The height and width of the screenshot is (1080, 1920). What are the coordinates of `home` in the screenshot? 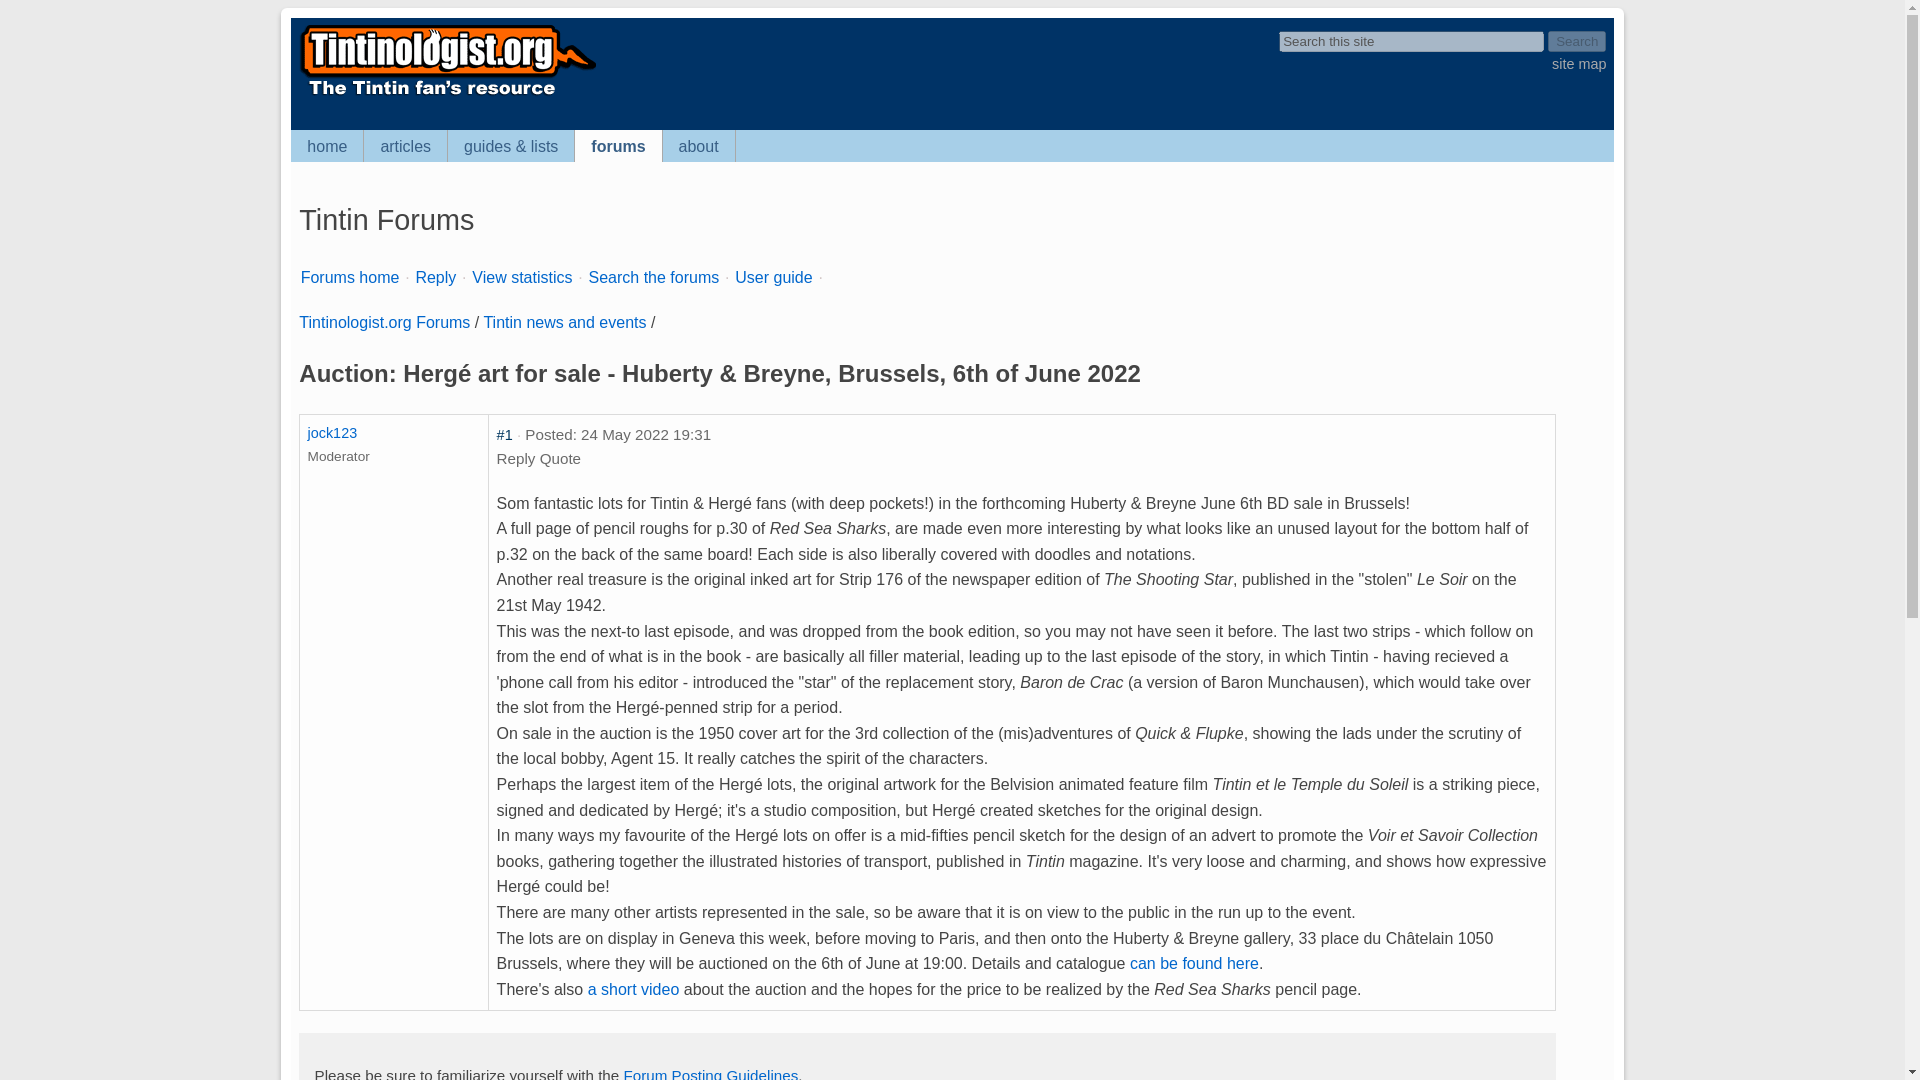 It's located at (328, 146).